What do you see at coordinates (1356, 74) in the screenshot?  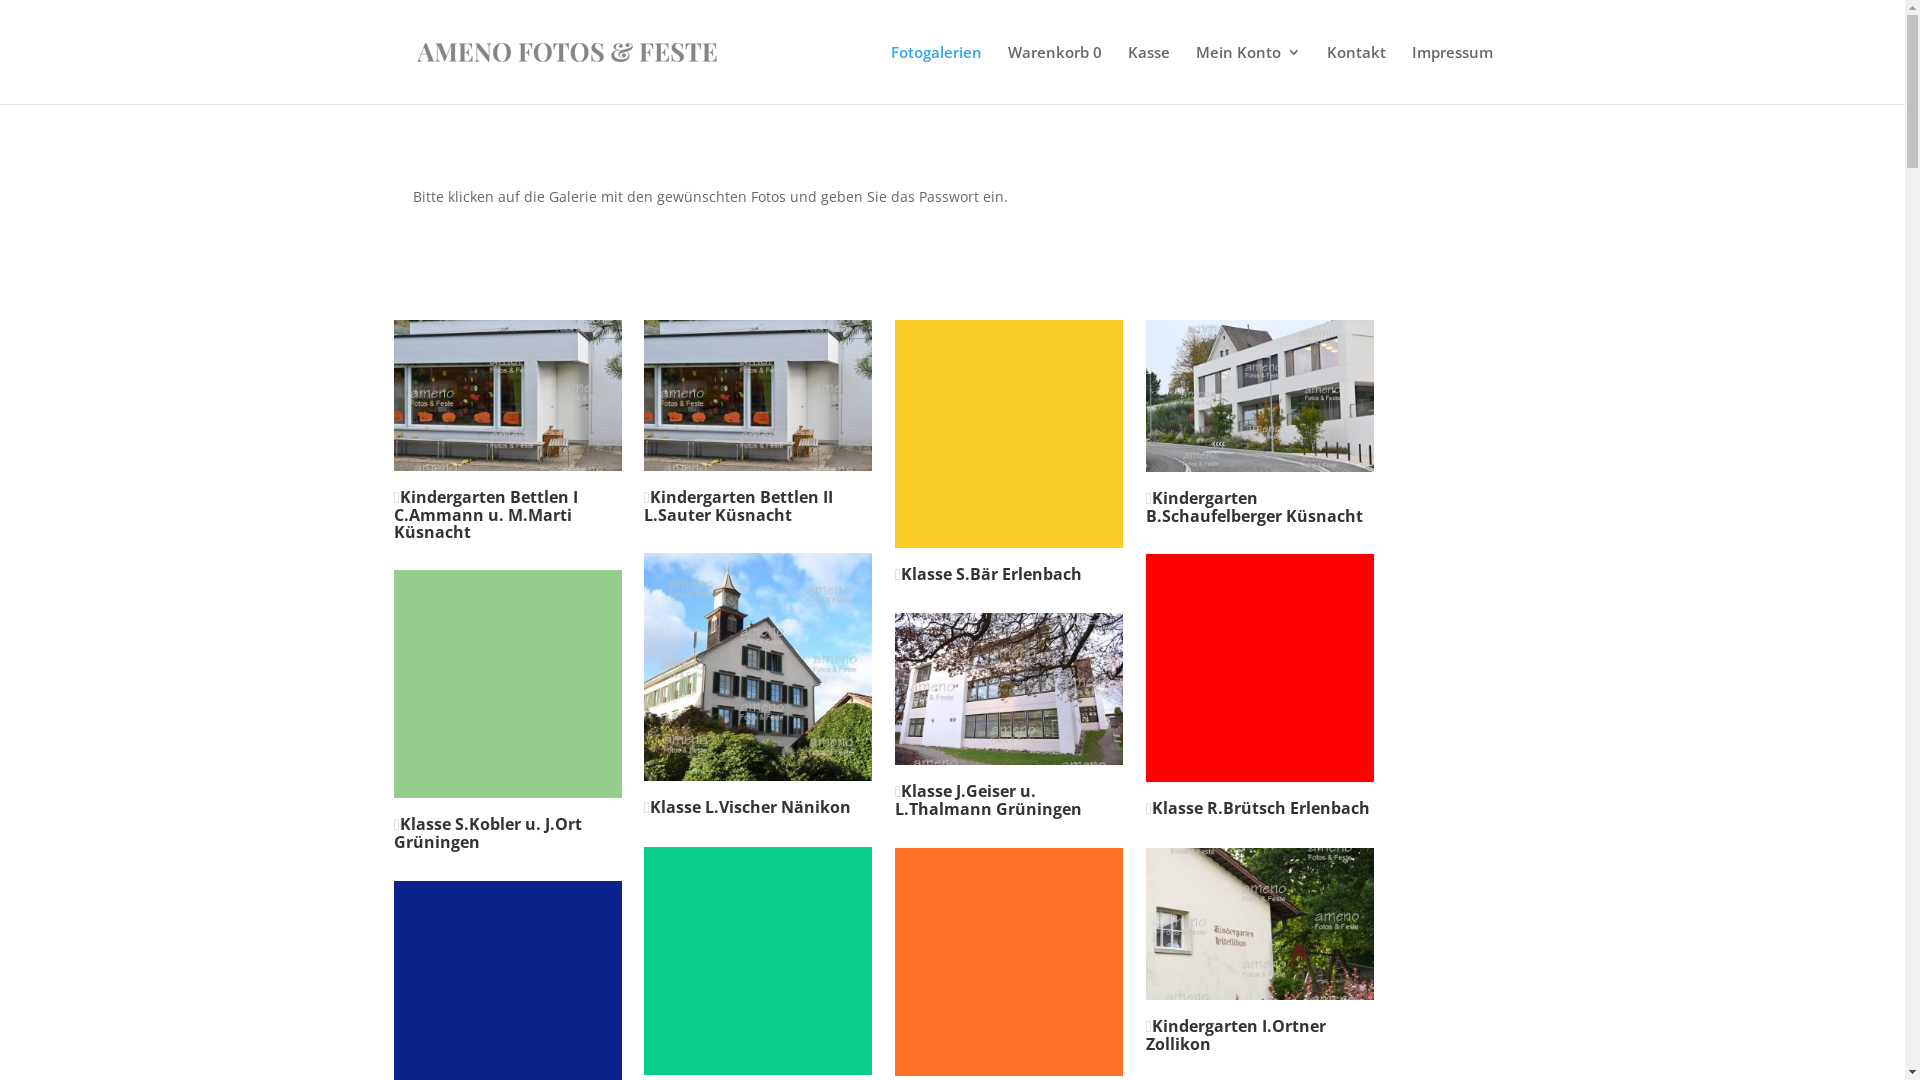 I see `Kontakt` at bounding box center [1356, 74].